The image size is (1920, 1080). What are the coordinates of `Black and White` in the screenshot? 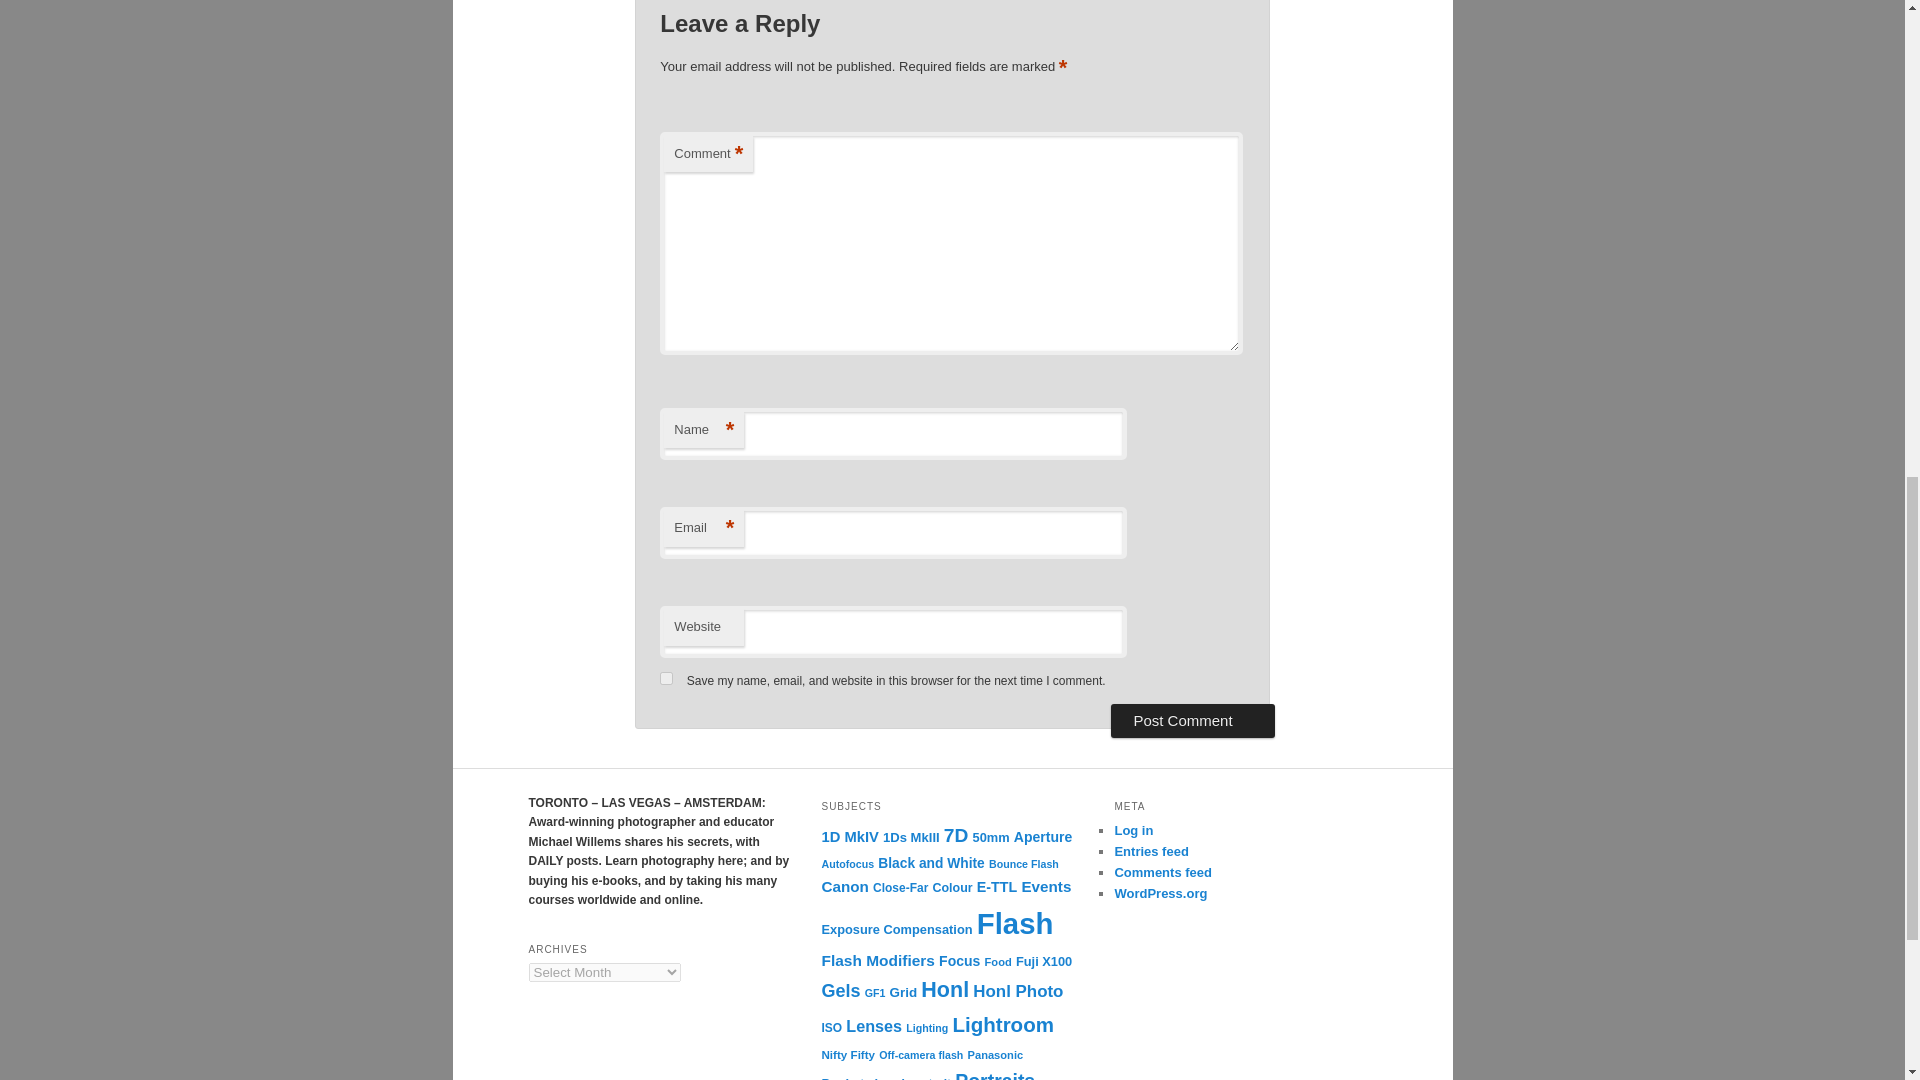 It's located at (930, 863).